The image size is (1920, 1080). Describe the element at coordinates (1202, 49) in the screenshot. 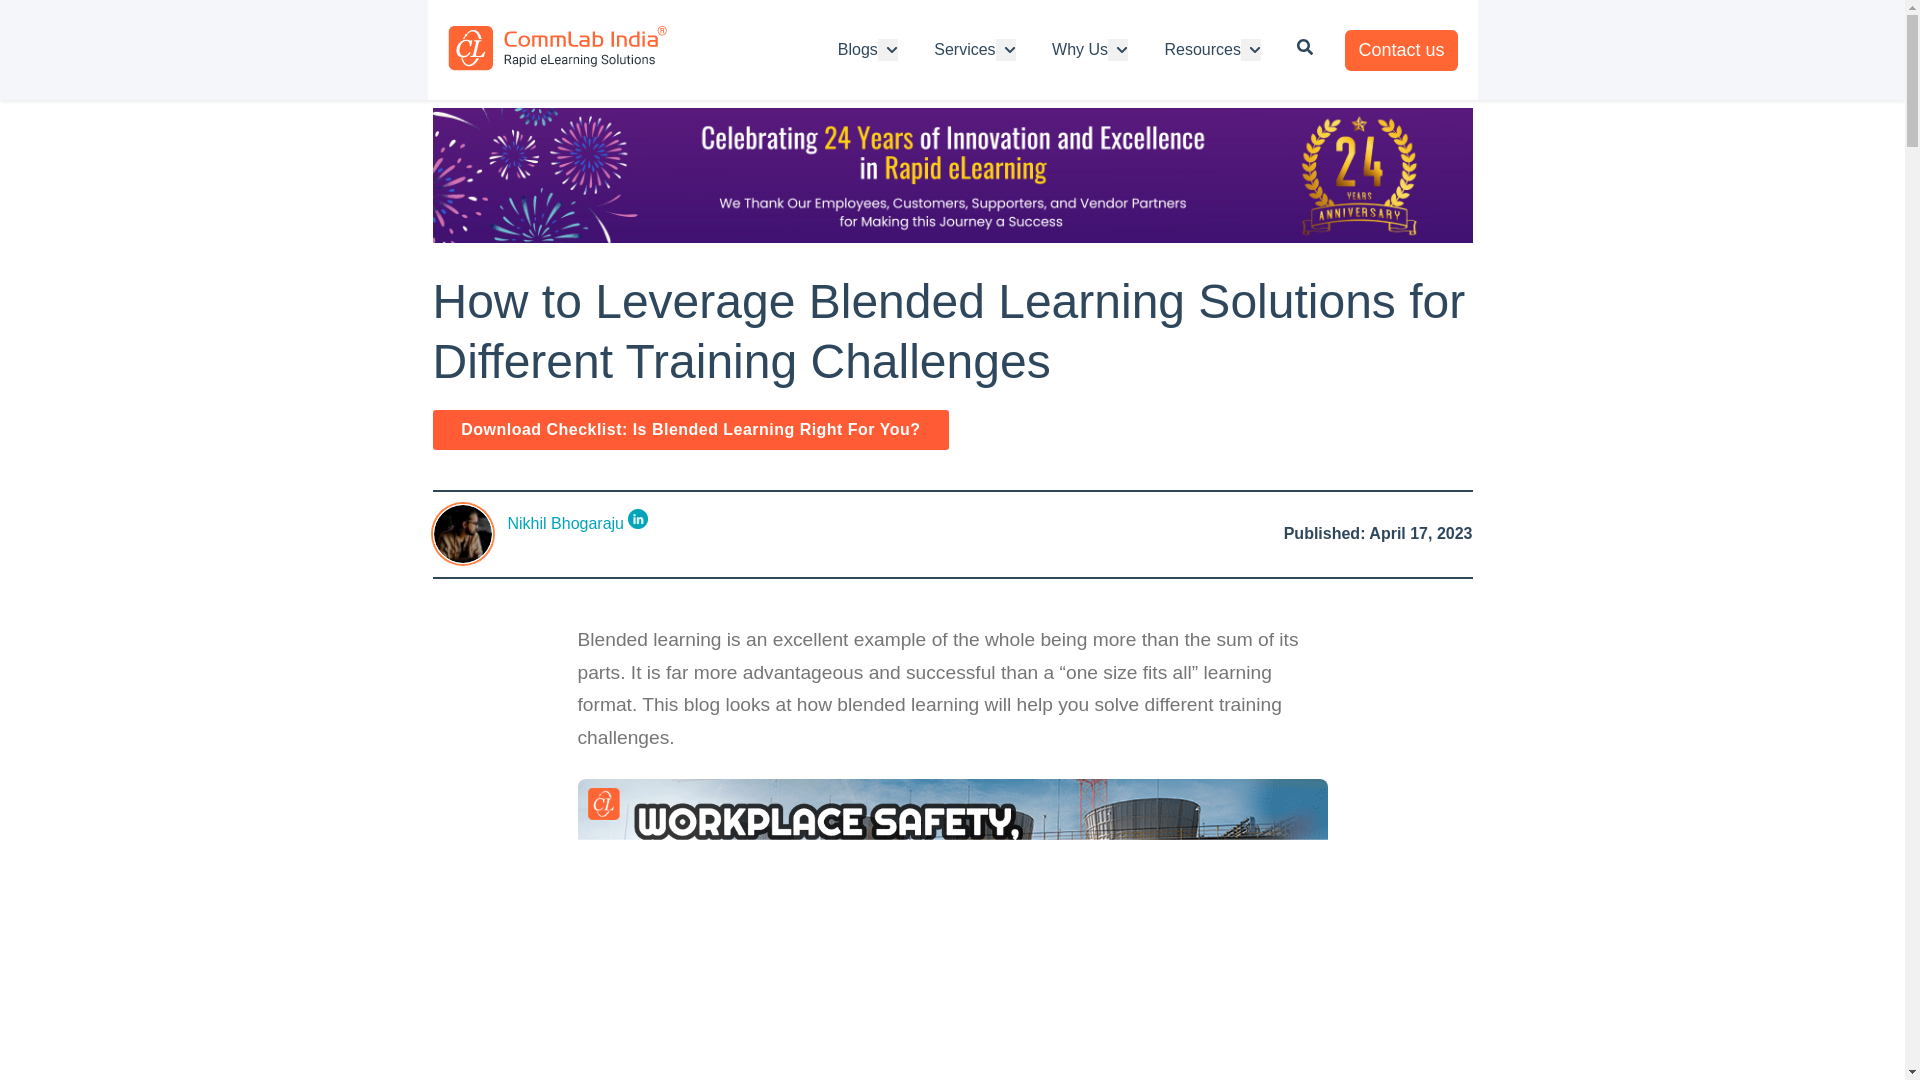

I see `Resources` at that location.